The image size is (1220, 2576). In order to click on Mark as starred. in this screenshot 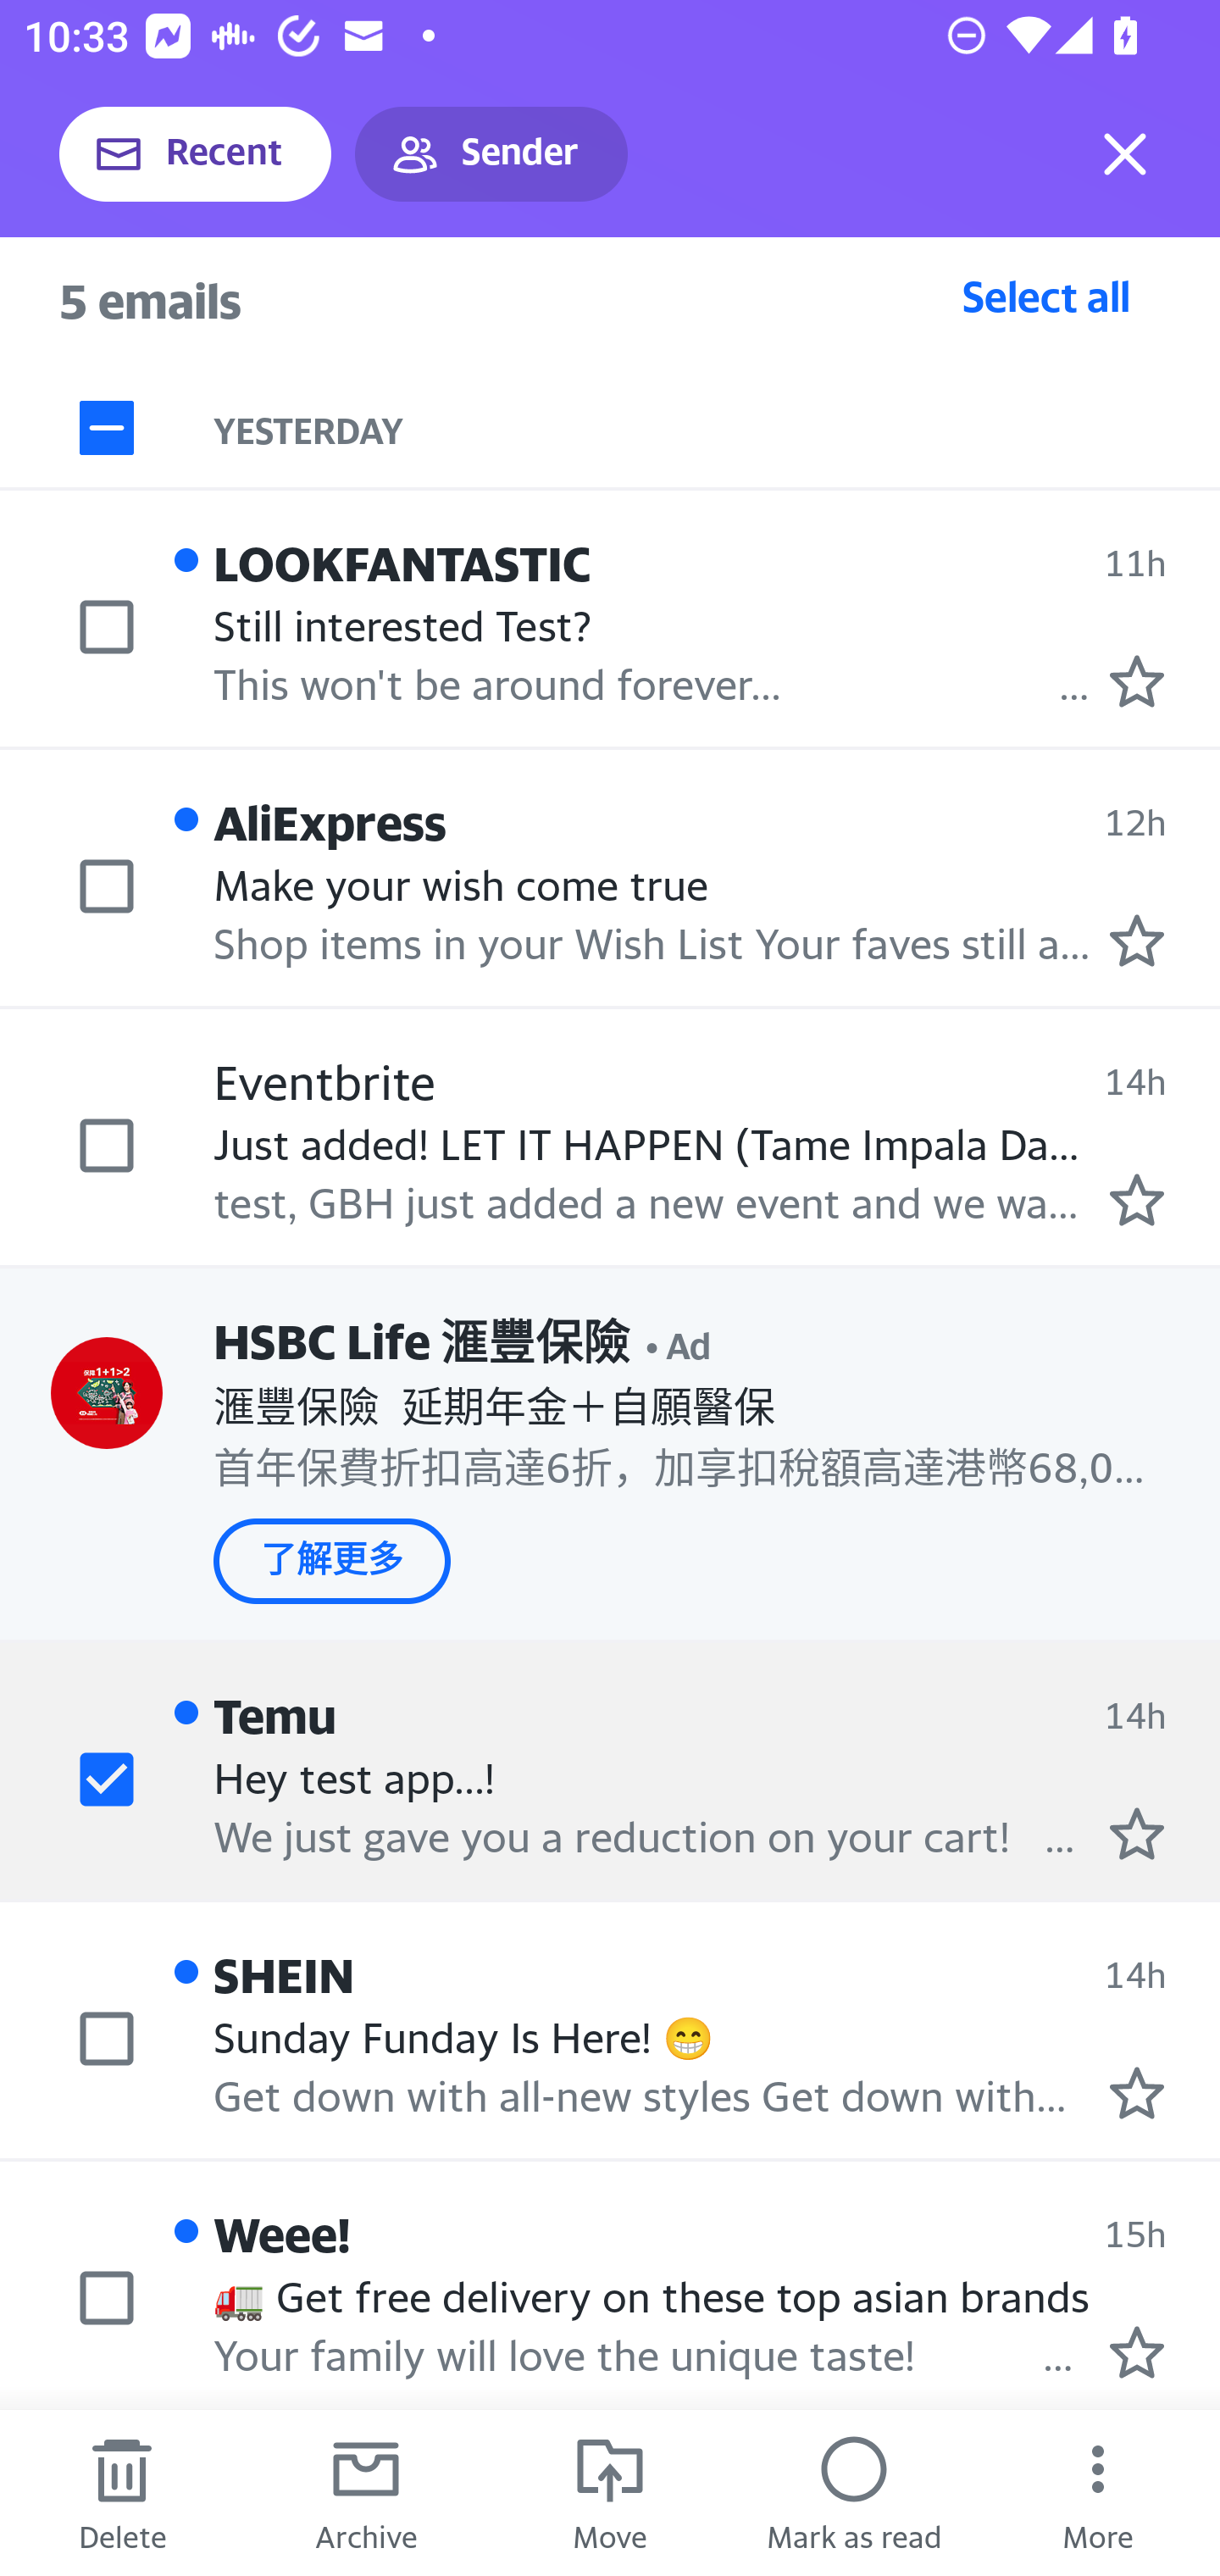, I will do `click(1137, 2093)`.